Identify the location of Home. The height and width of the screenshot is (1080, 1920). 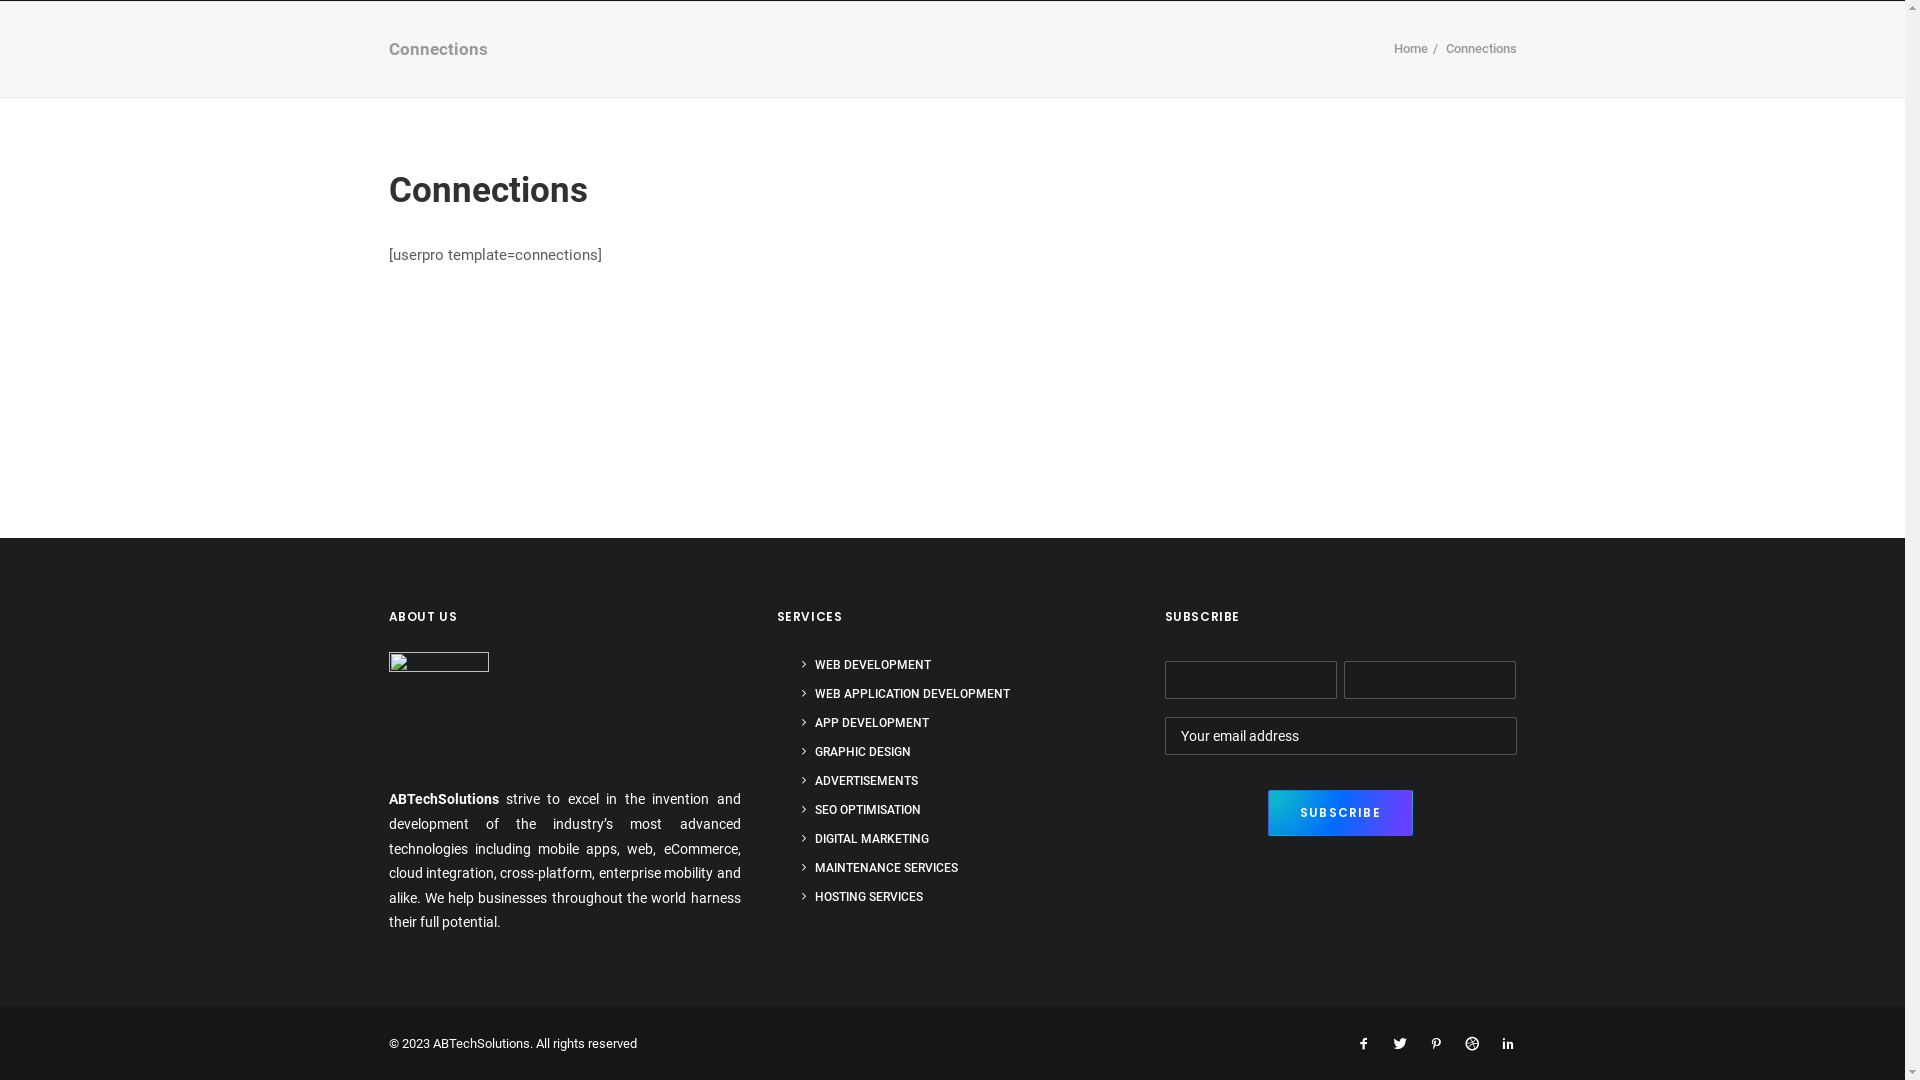
(1411, 48).